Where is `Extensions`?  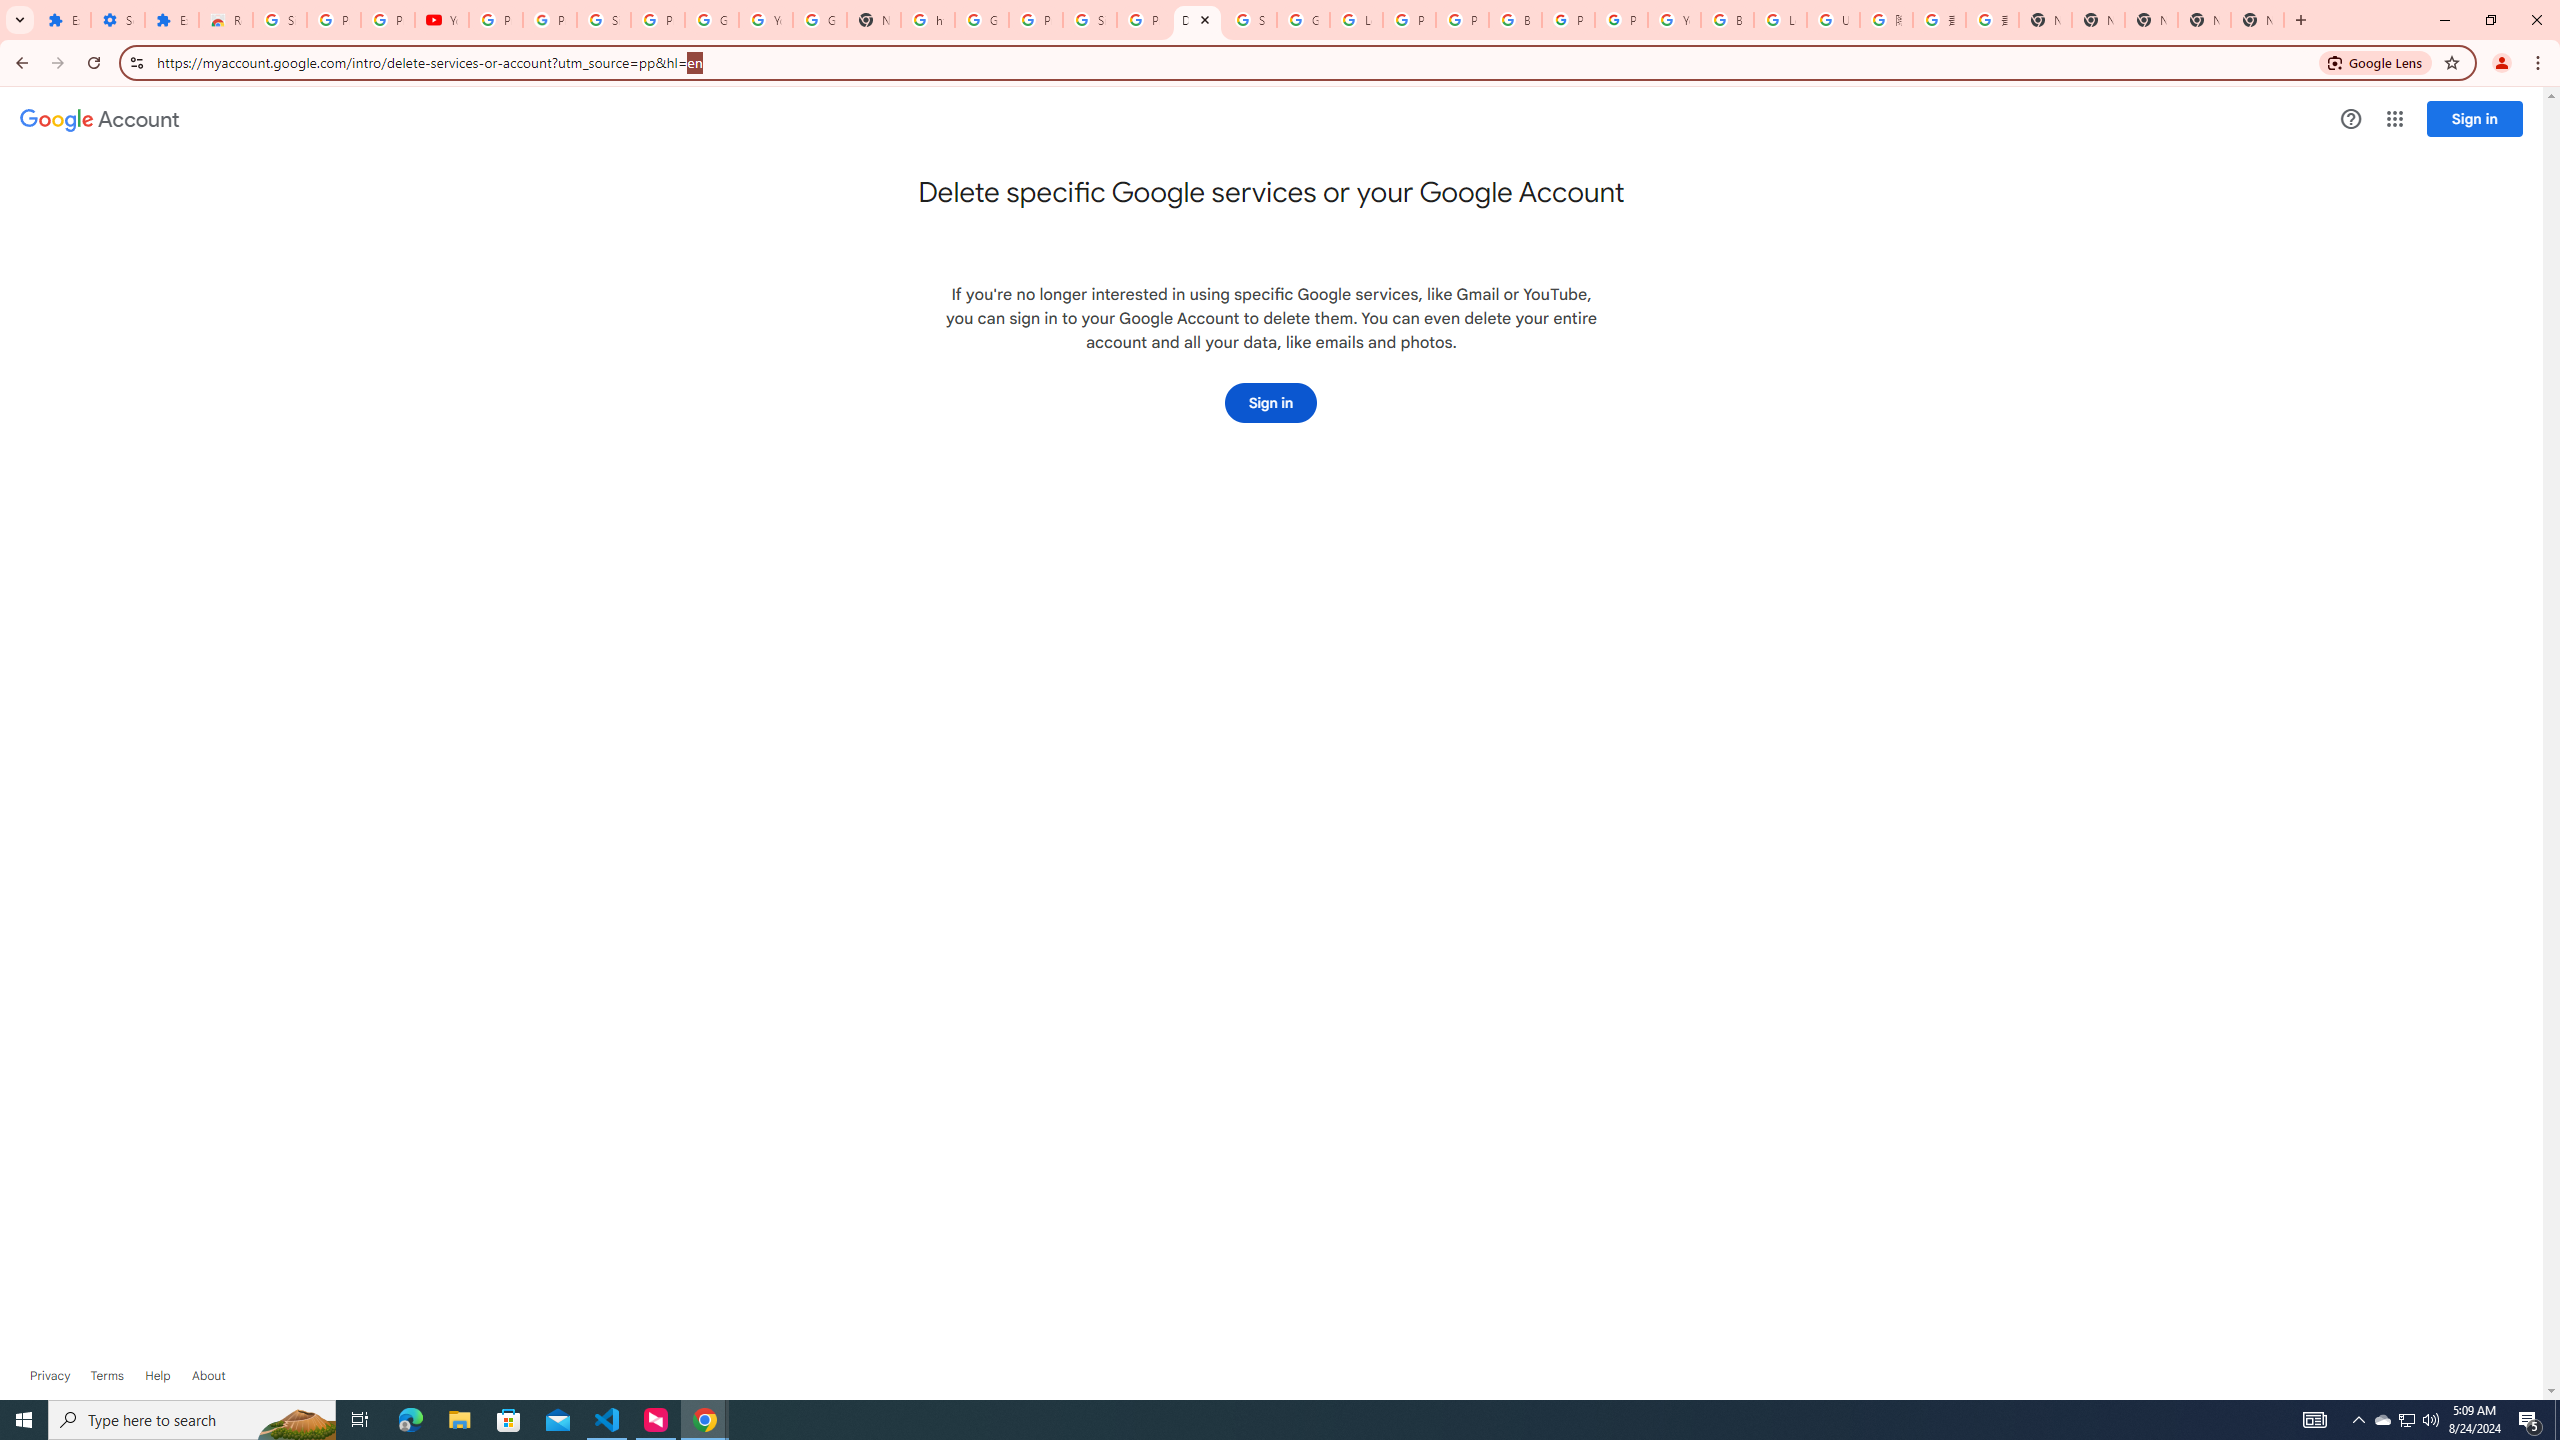 Extensions is located at coordinates (171, 20).